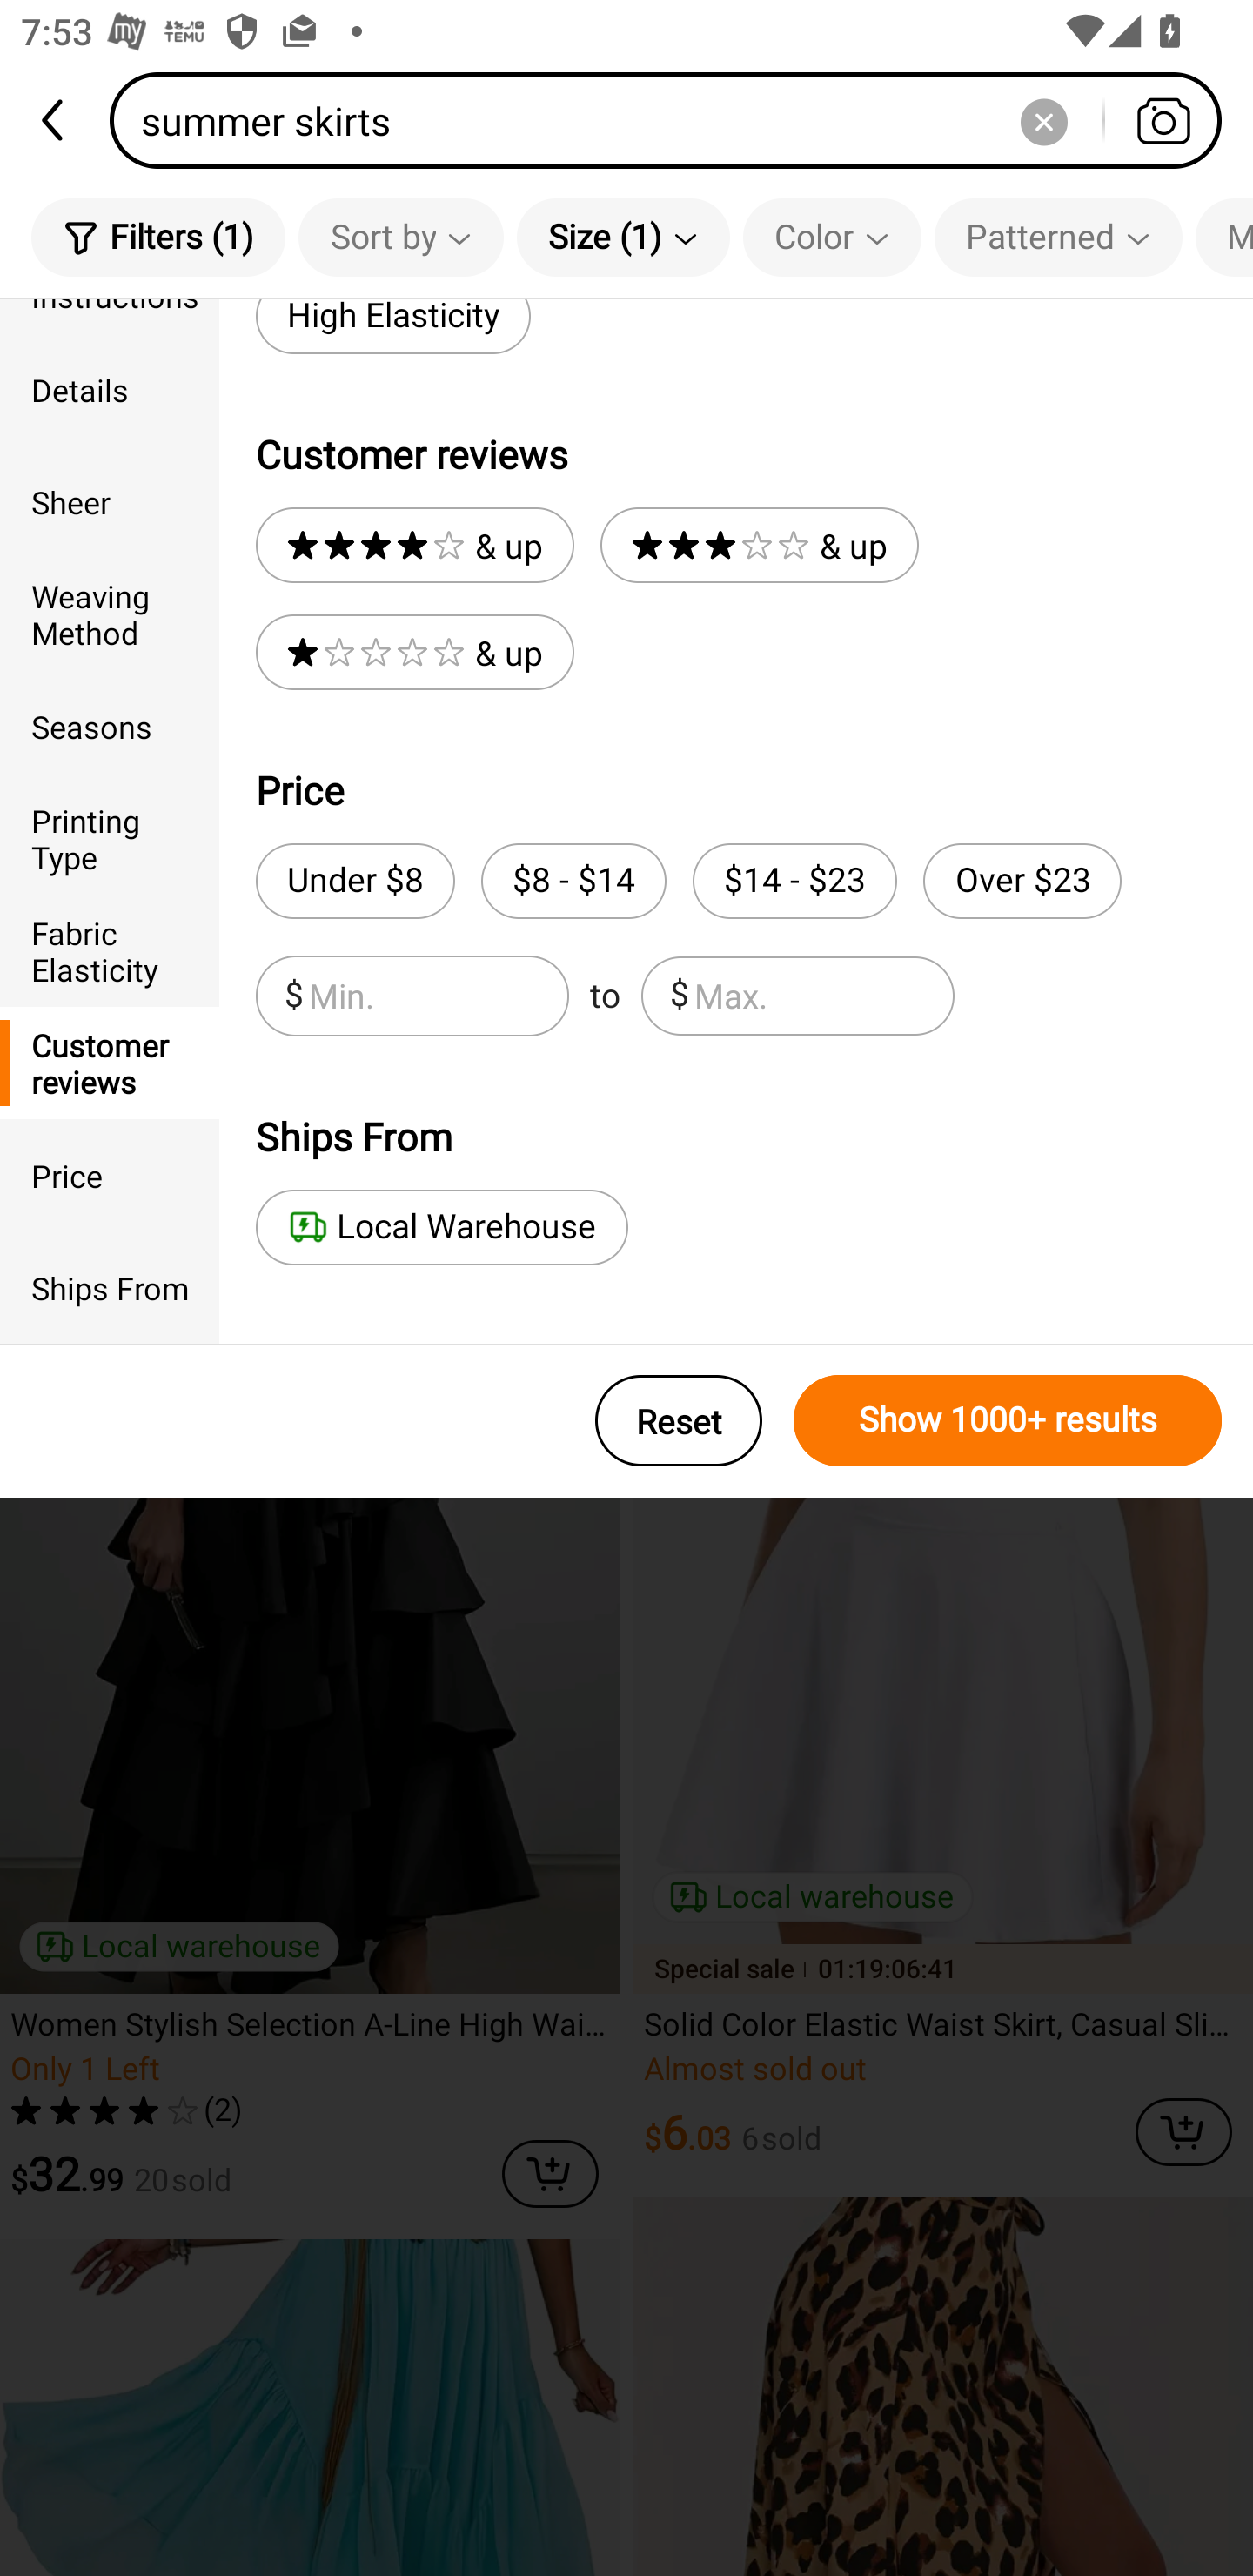 The width and height of the screenshot is (1253, 2576). Describe the element at coordinates (759, 545) in the screenshot. I see `& up` at that location.